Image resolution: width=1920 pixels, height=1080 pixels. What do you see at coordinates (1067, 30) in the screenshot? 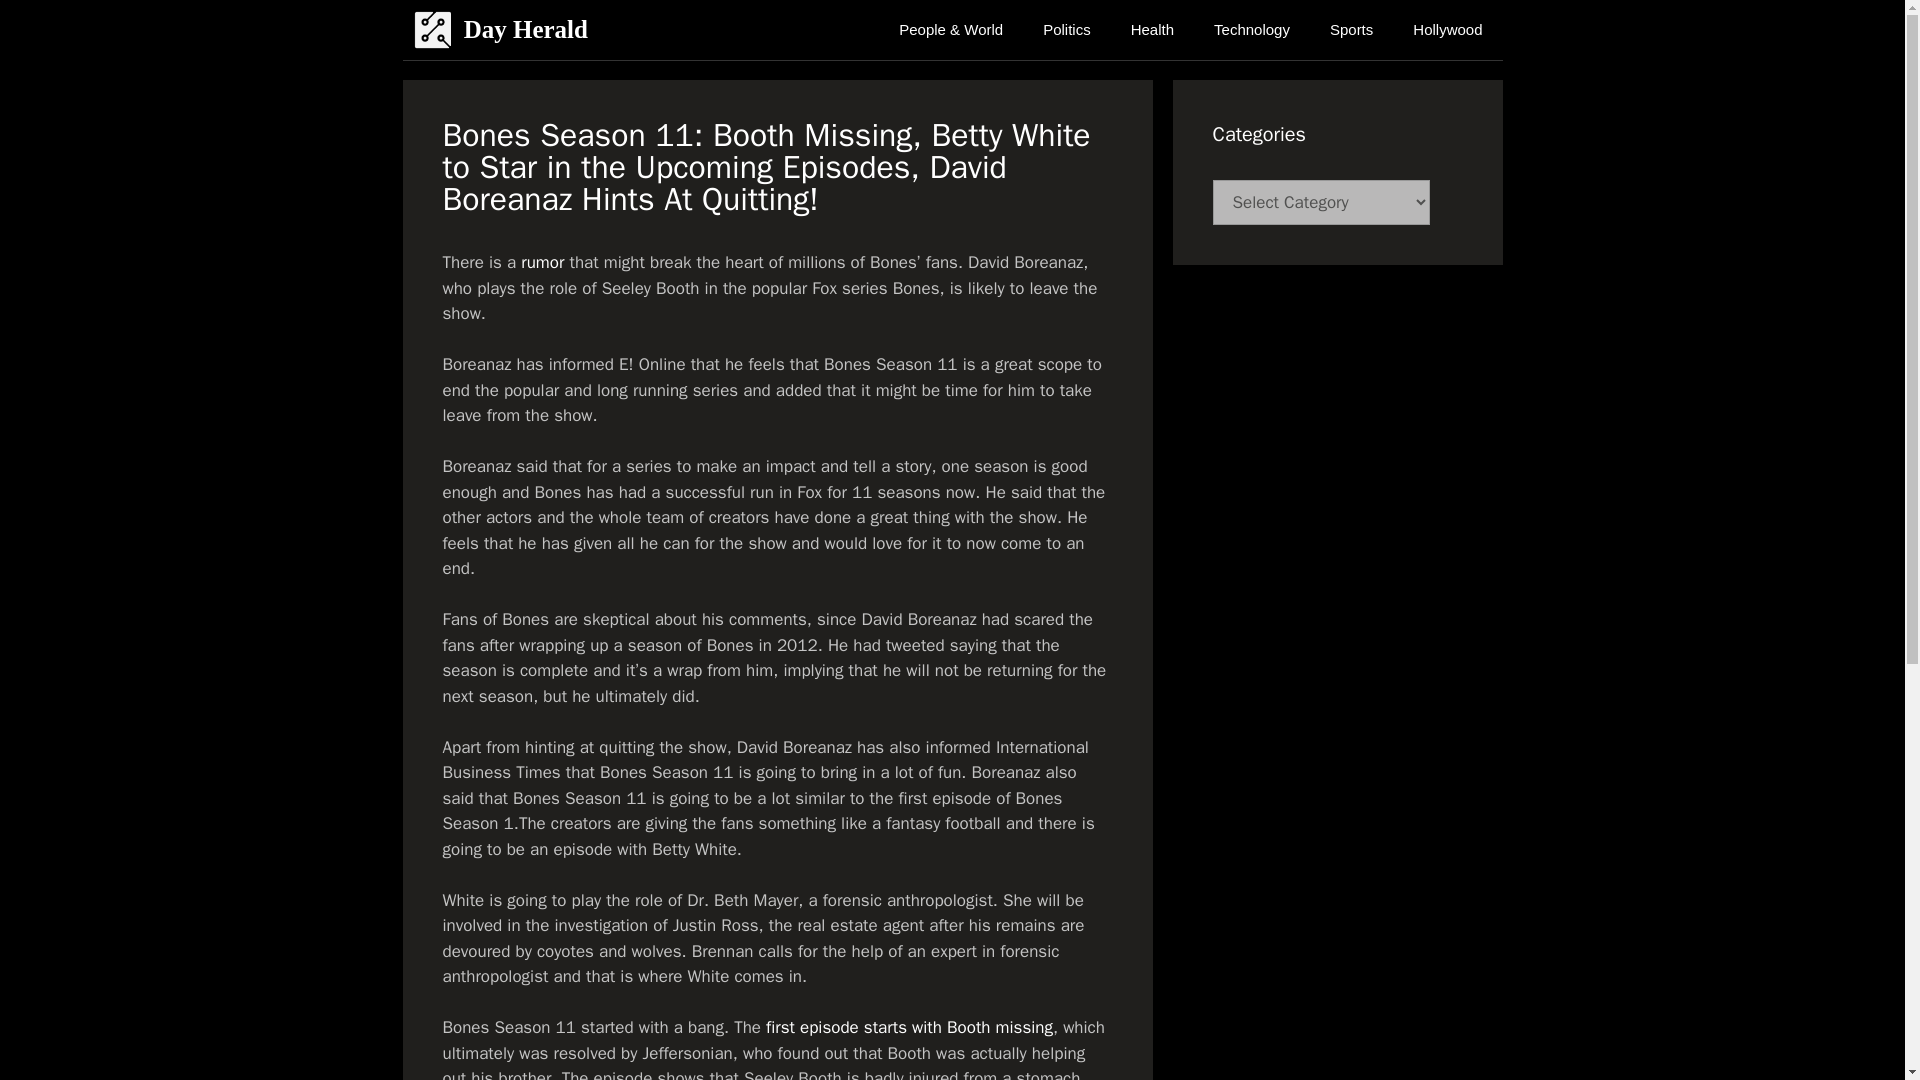
I see `Politics` at bounding box center [1067, 30].